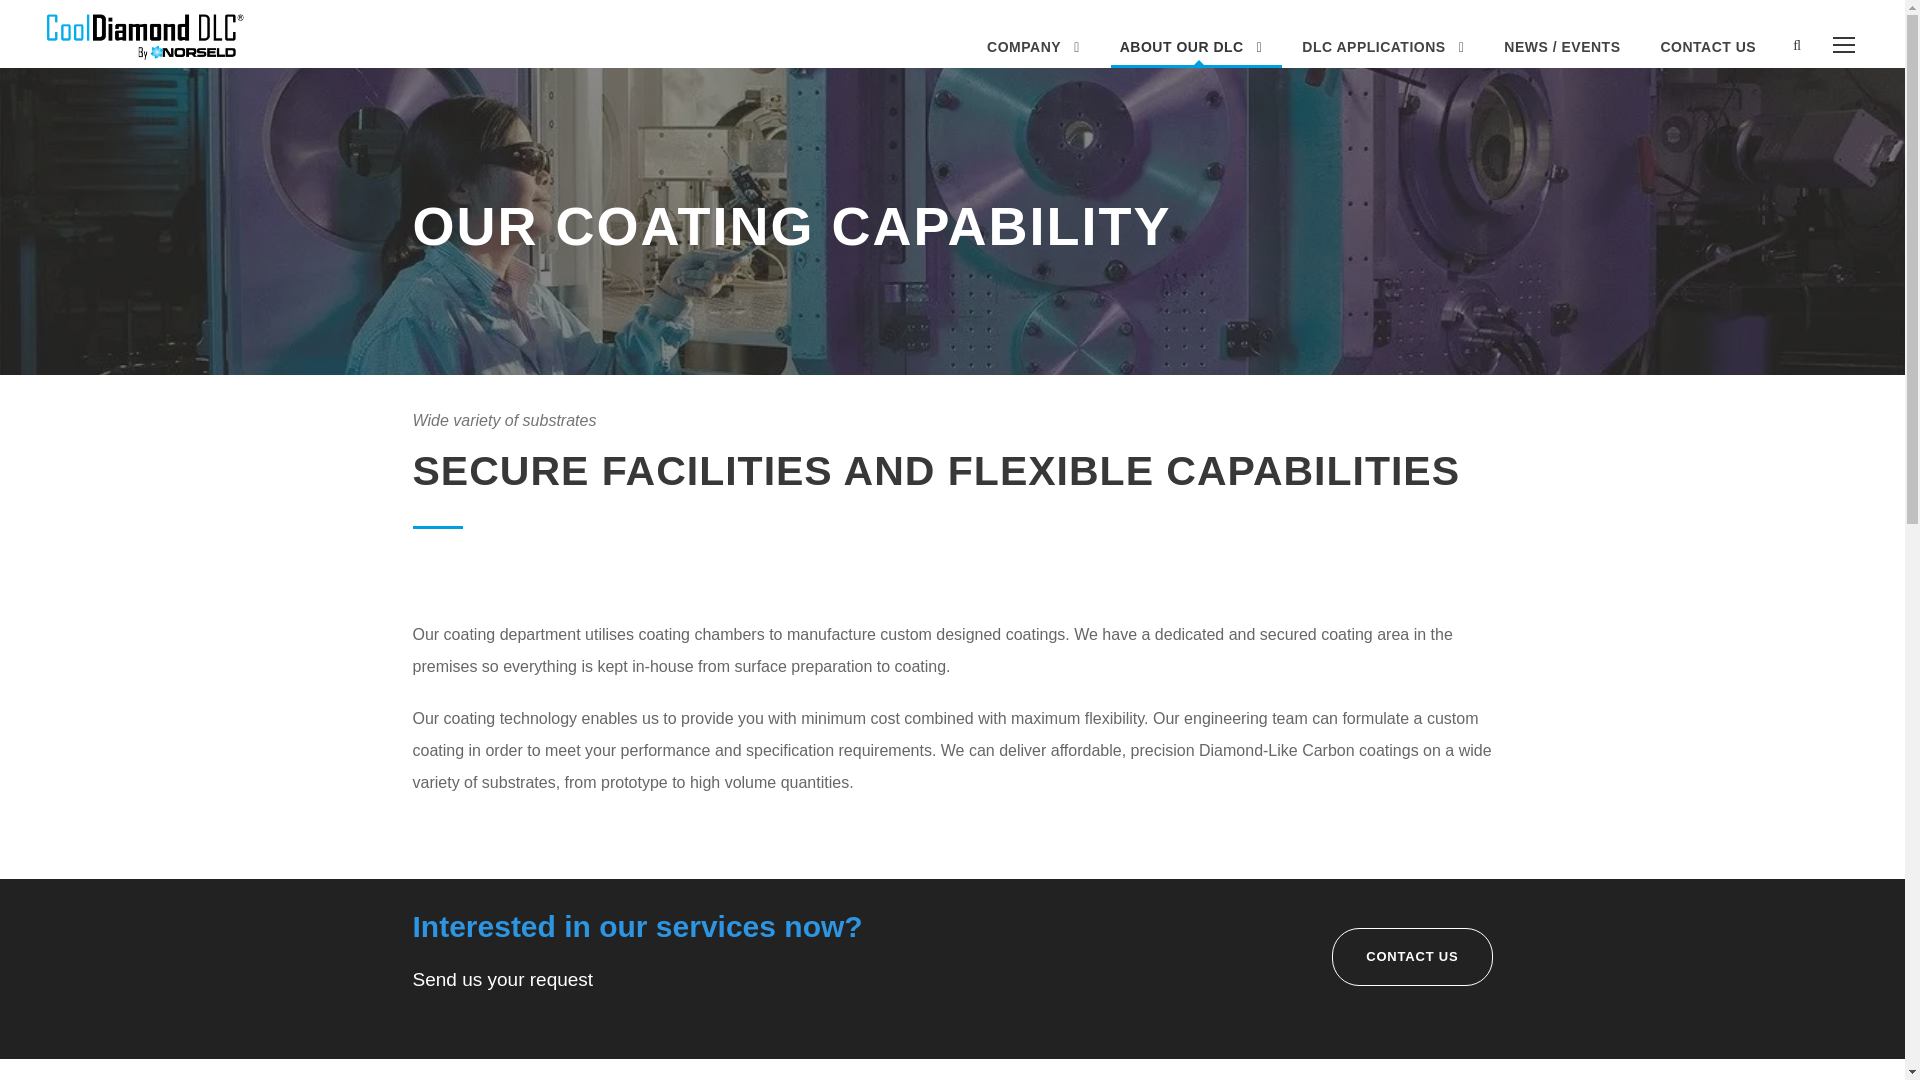 This screenshot has width=1920, height=1080. I want to click on CONTACT US, so click(1412, 957).